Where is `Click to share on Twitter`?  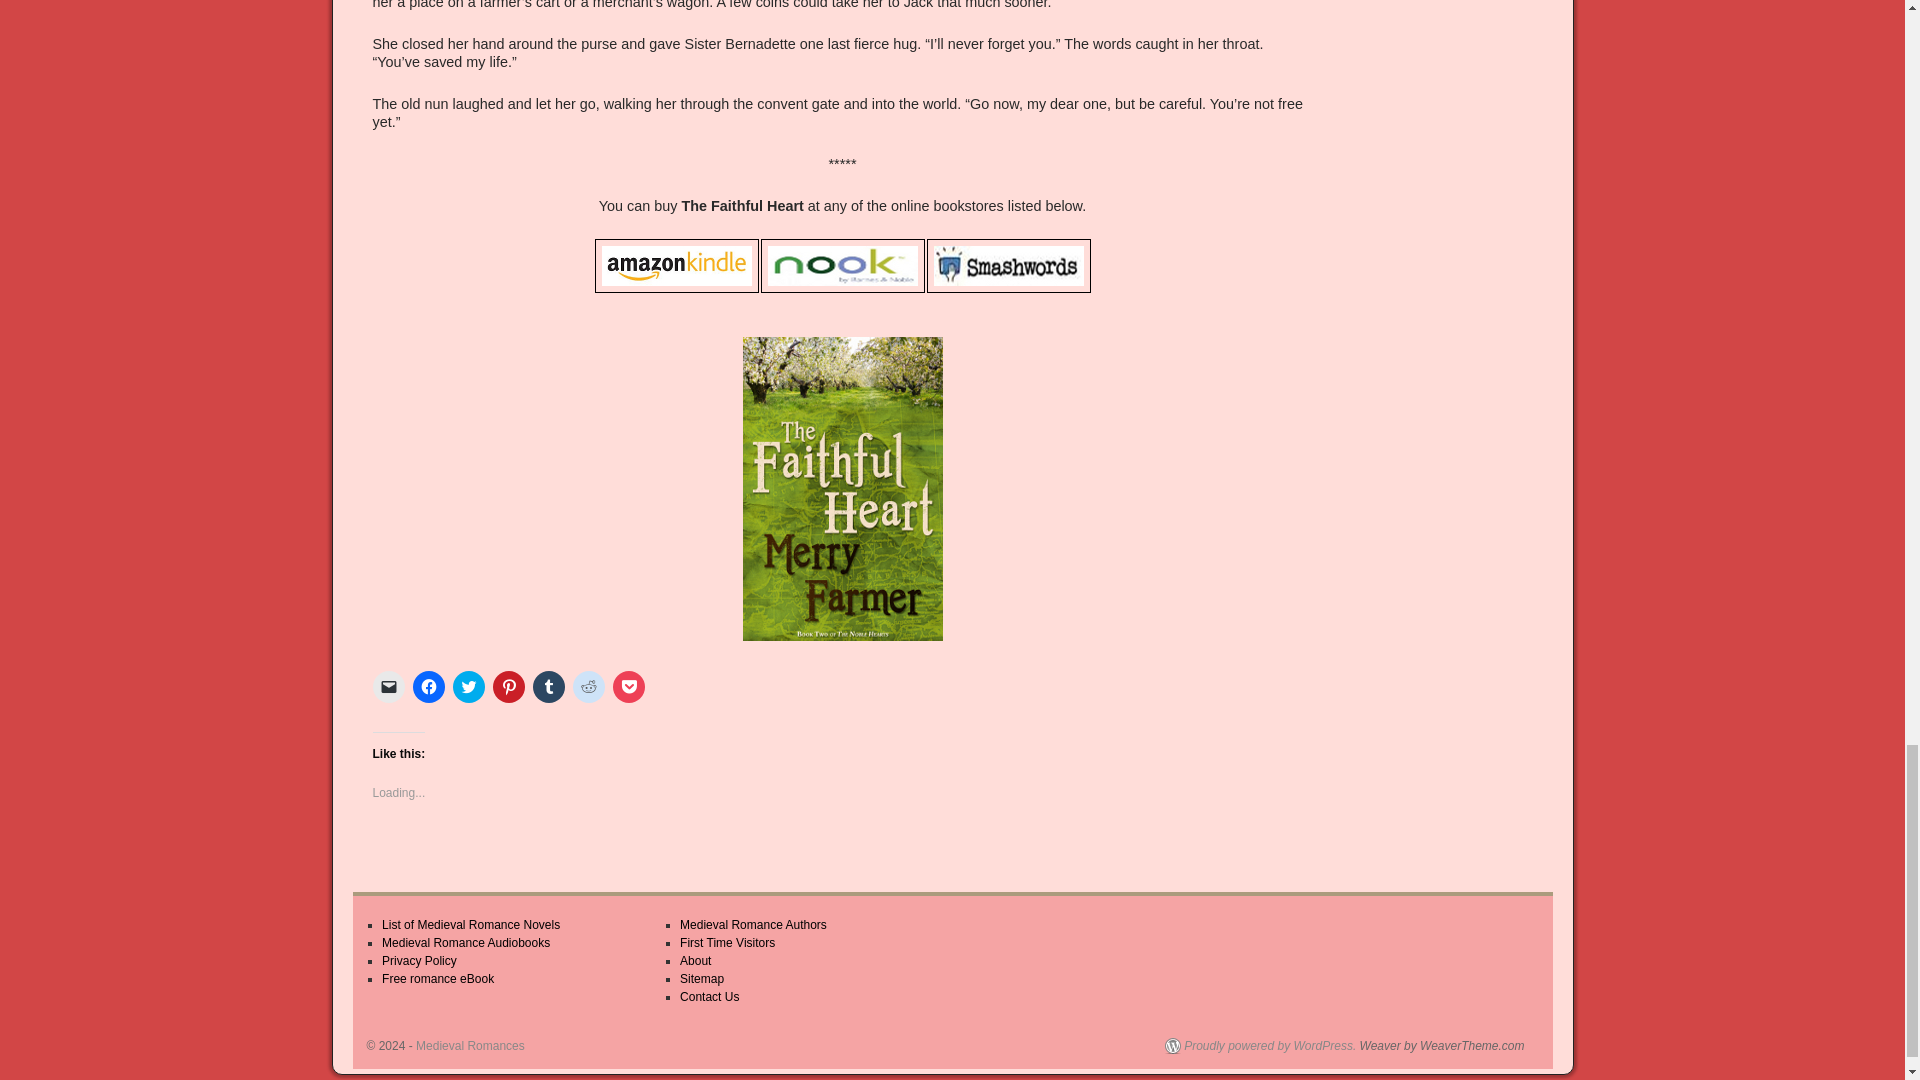 Click to share on Twitter is located at coordinates (467, 686).